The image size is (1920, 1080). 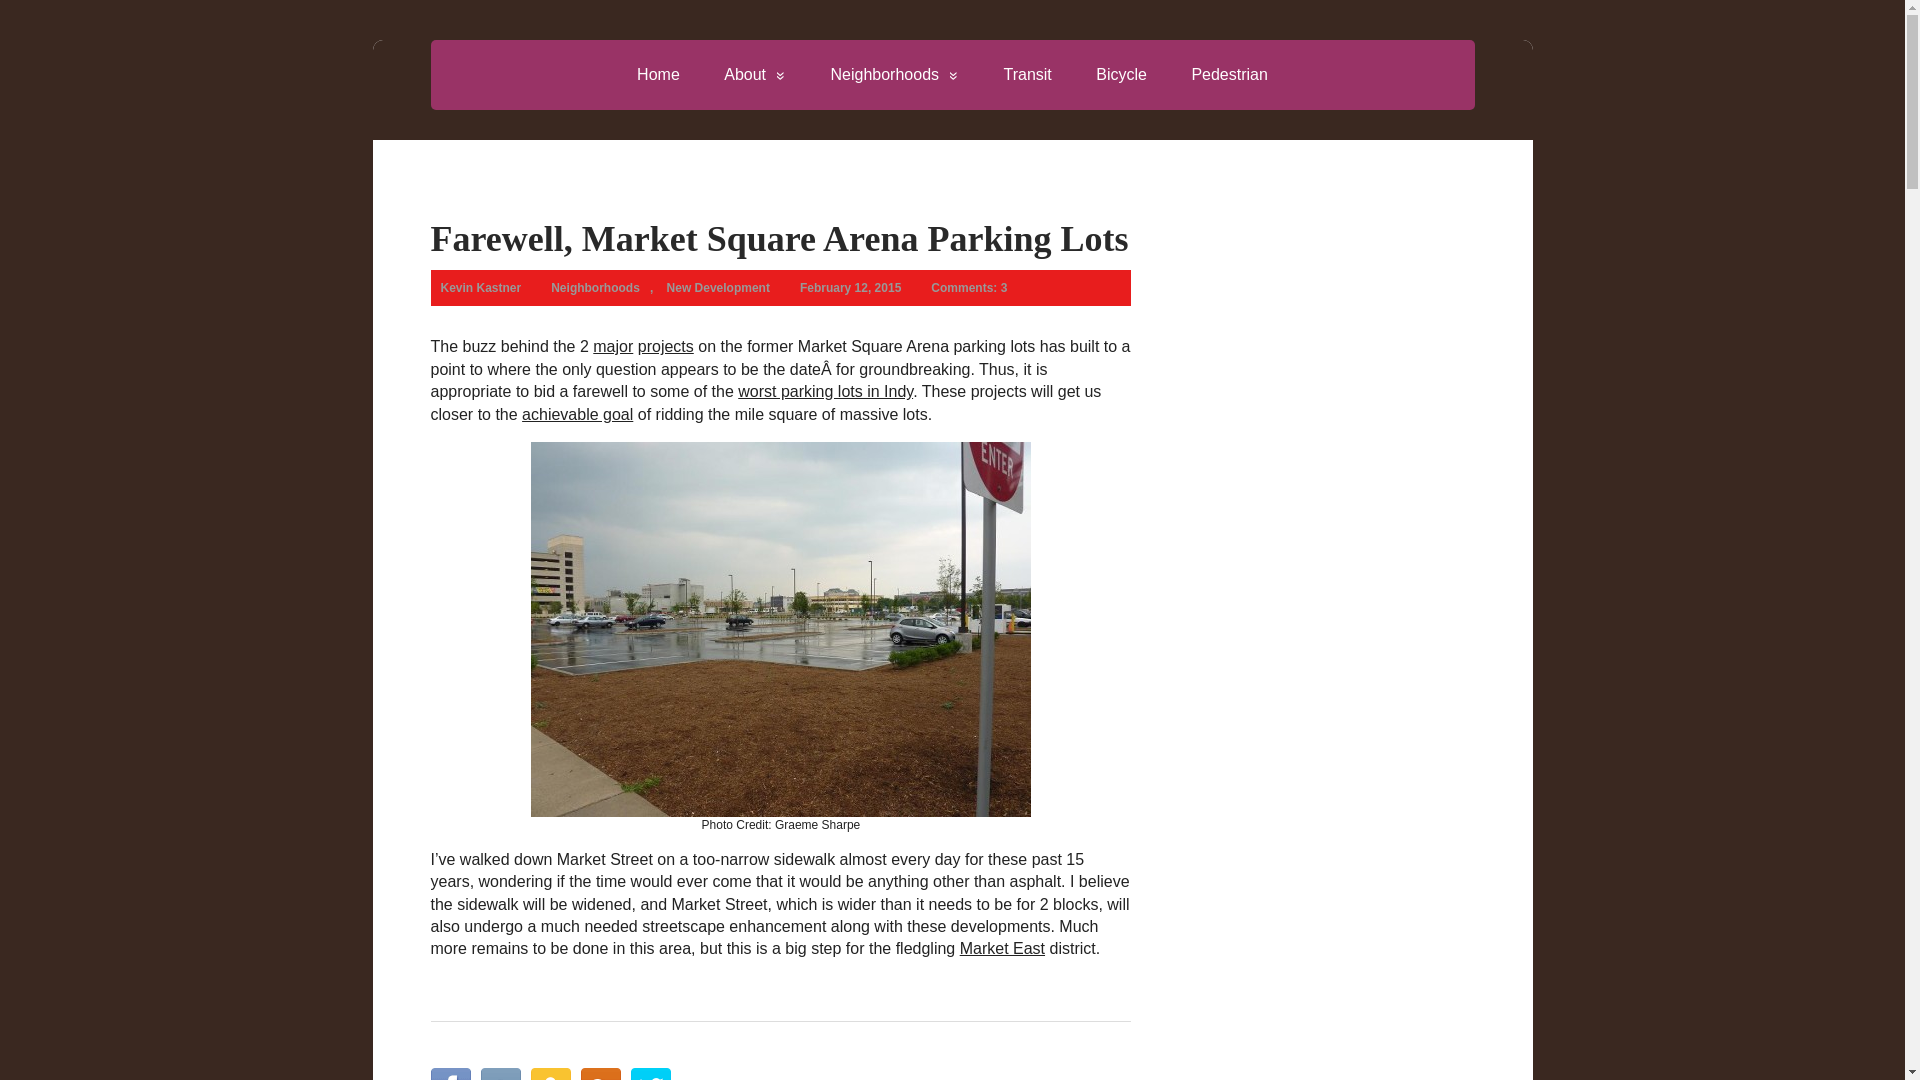 What do you see at coordinates (718, 288) in the screenshot?
I see `New Development` at bounding box center [718, 288].